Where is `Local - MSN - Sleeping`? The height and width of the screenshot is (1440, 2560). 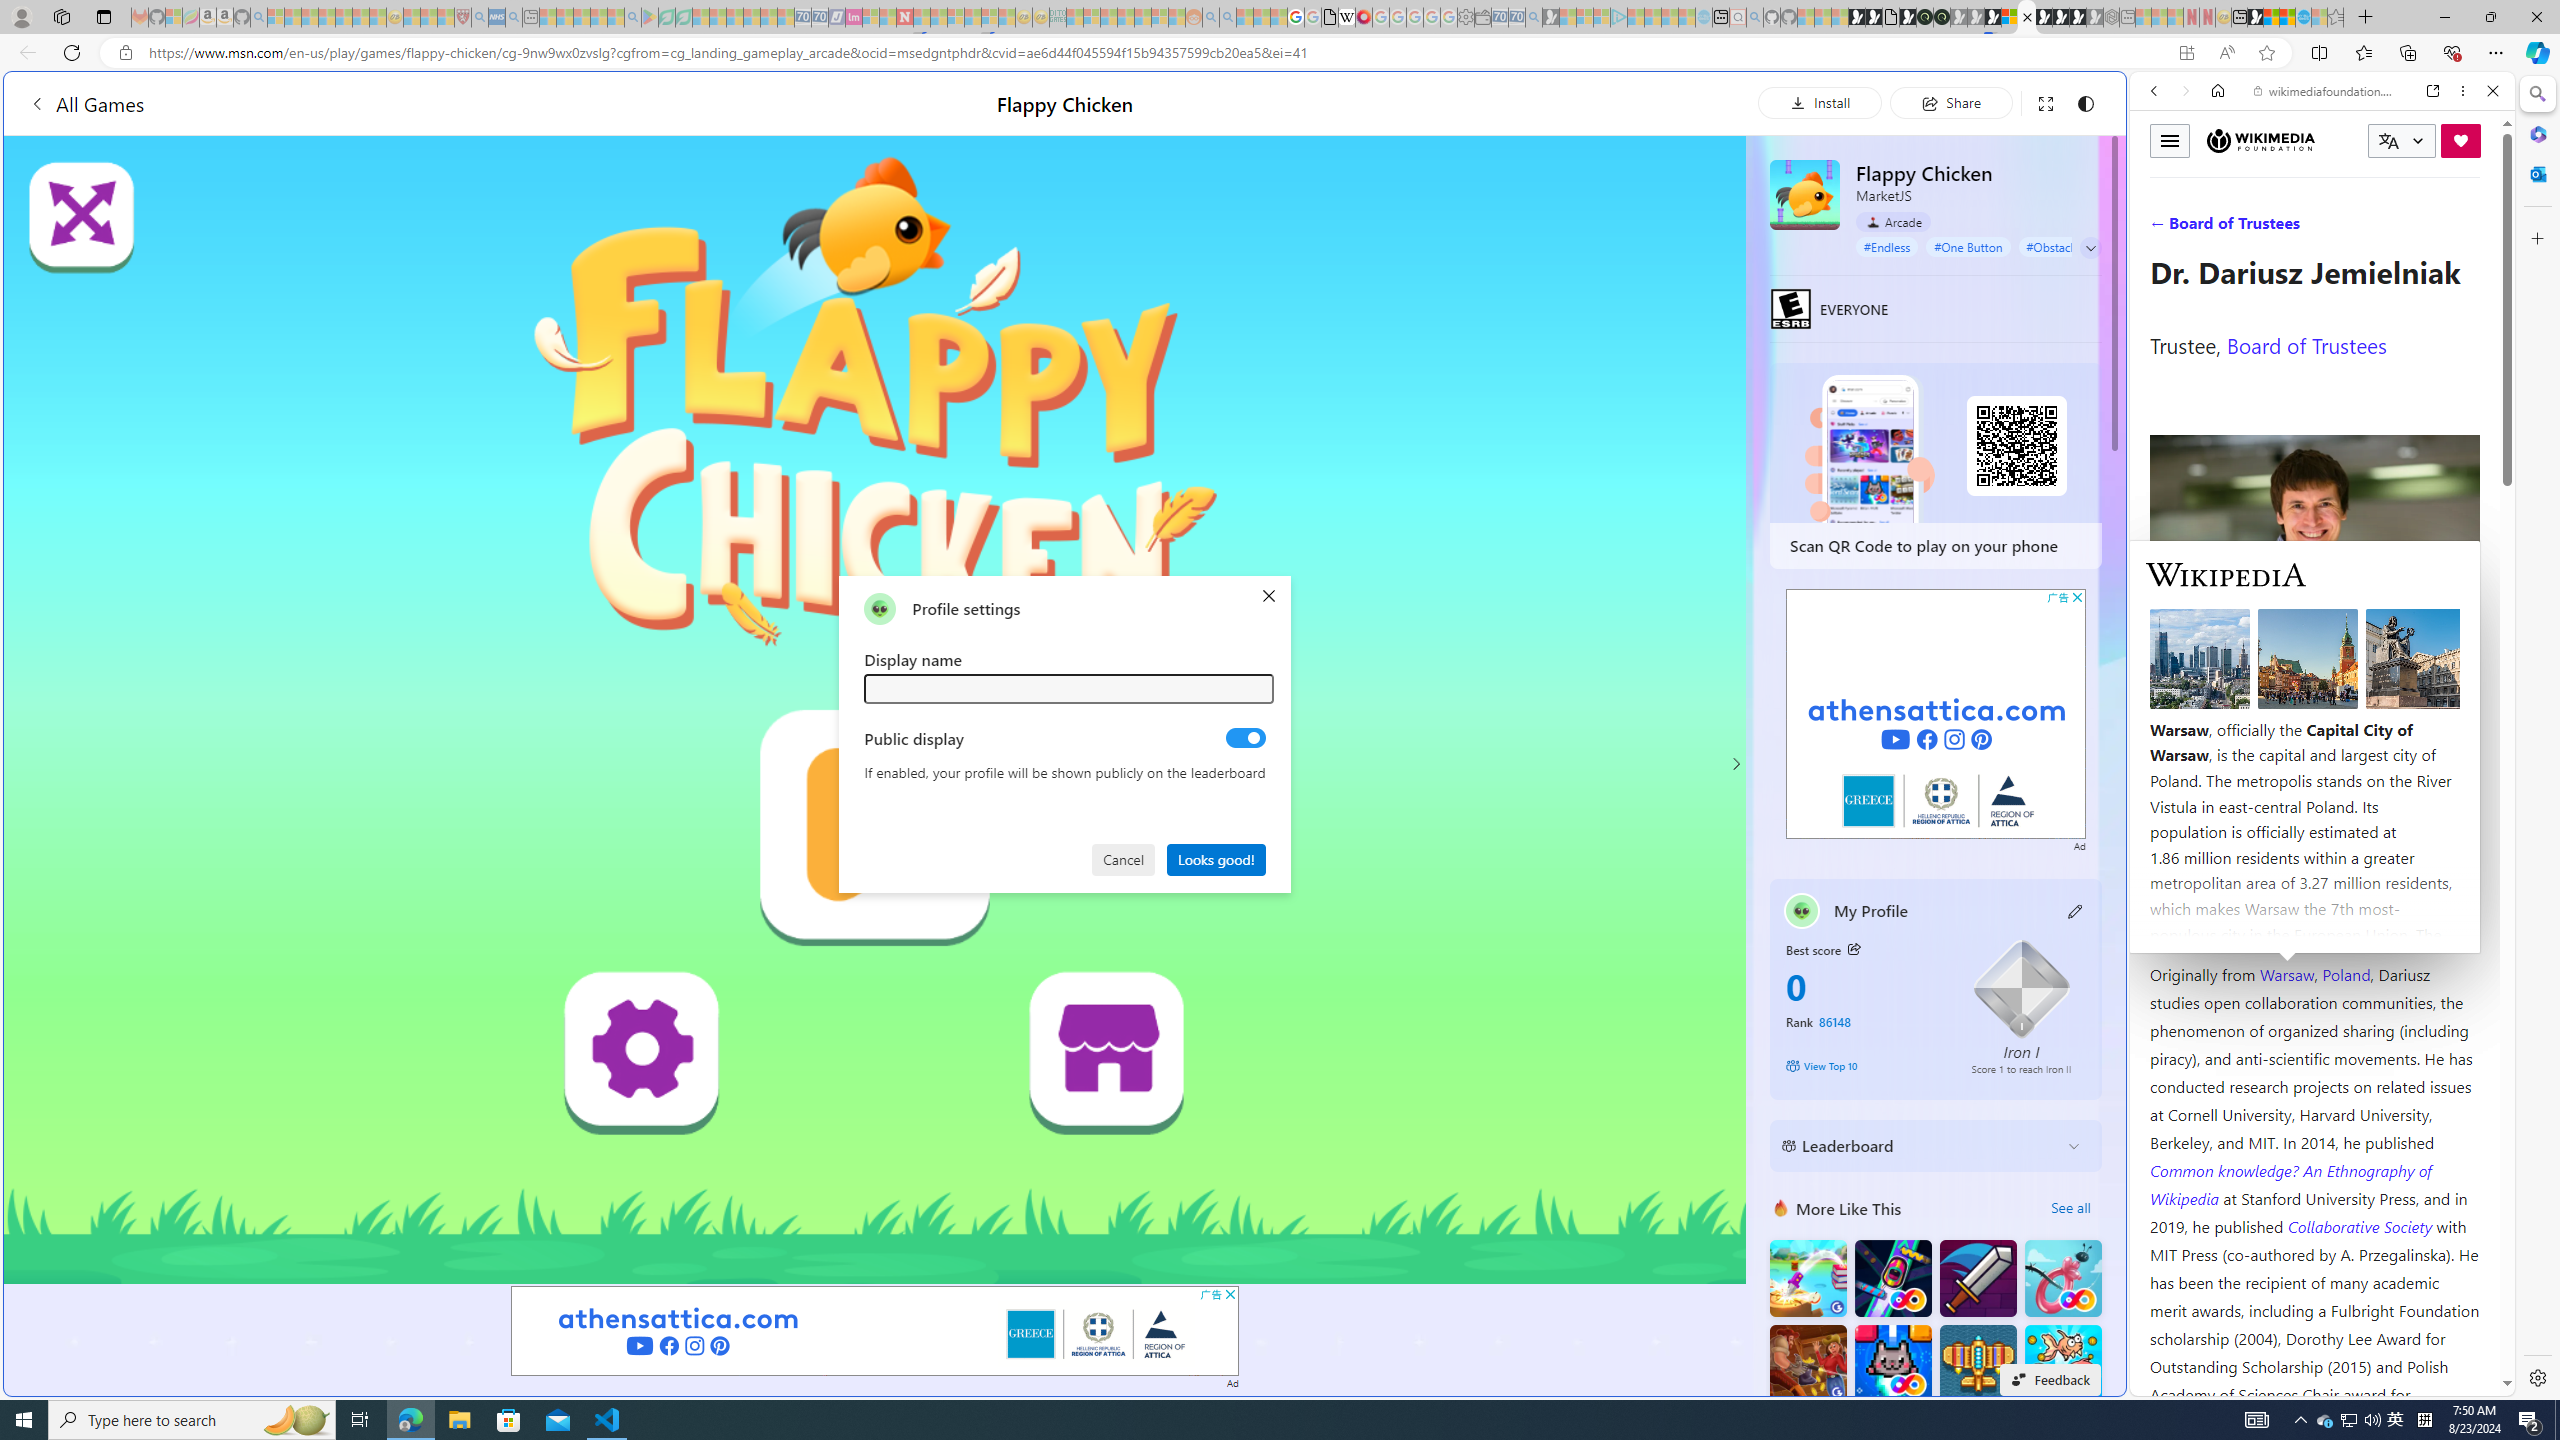 Local - MSN - Sleeping is located at coordinates (446, 17).